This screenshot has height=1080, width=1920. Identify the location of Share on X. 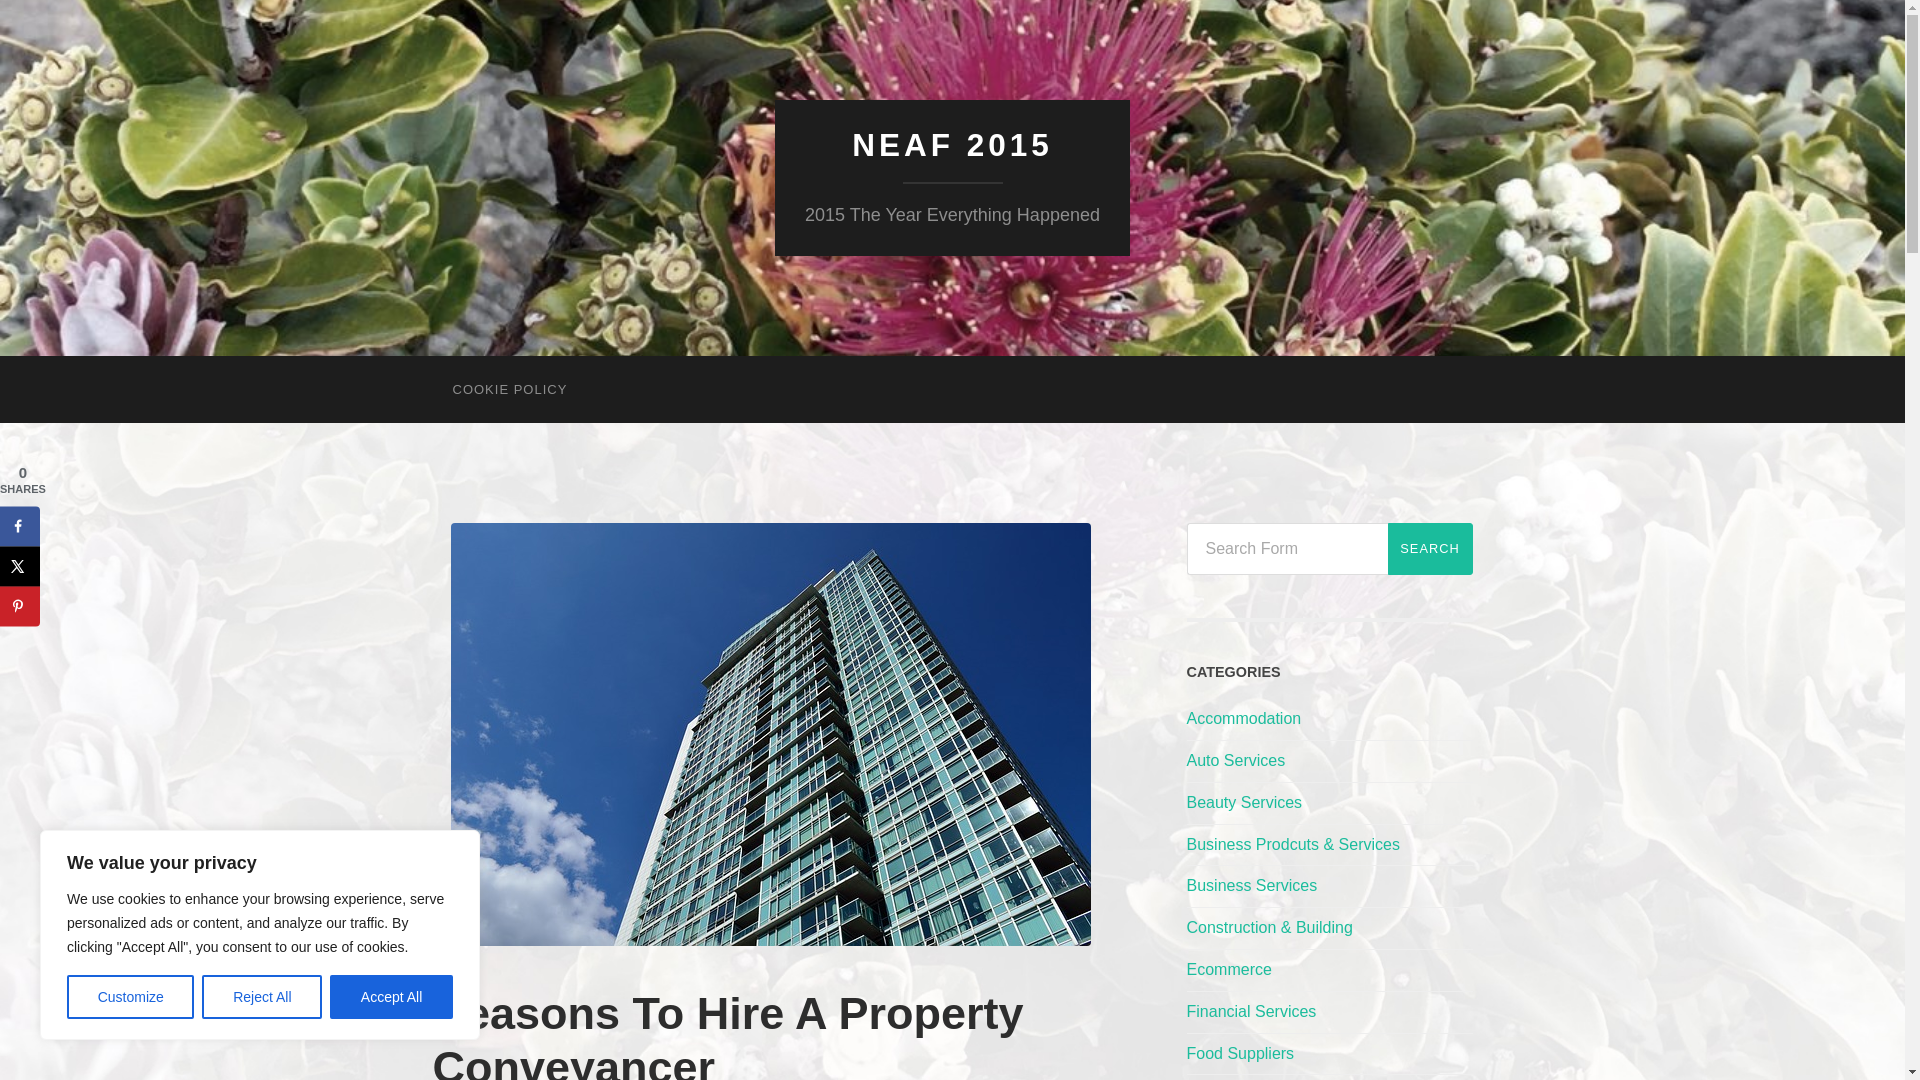
(20, 566).